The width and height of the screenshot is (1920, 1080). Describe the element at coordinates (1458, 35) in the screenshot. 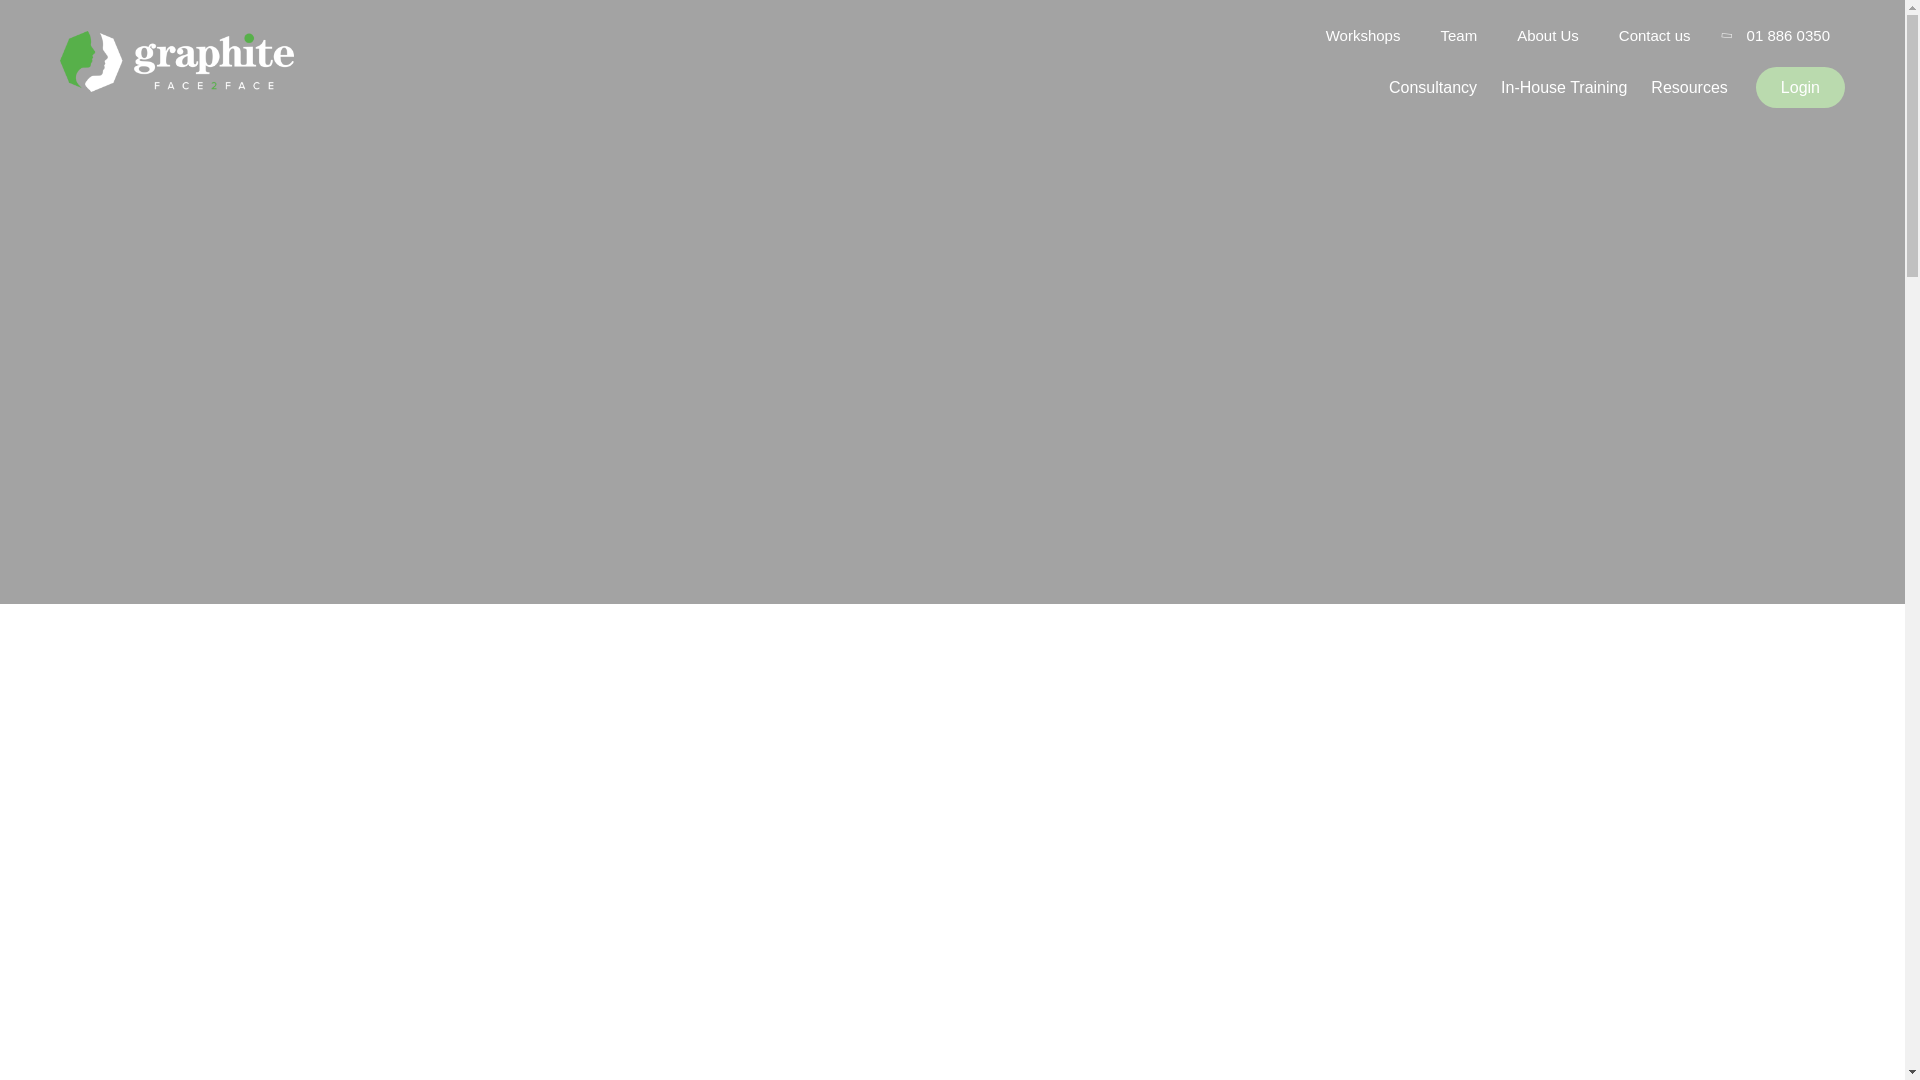

I see `Team` at that location.